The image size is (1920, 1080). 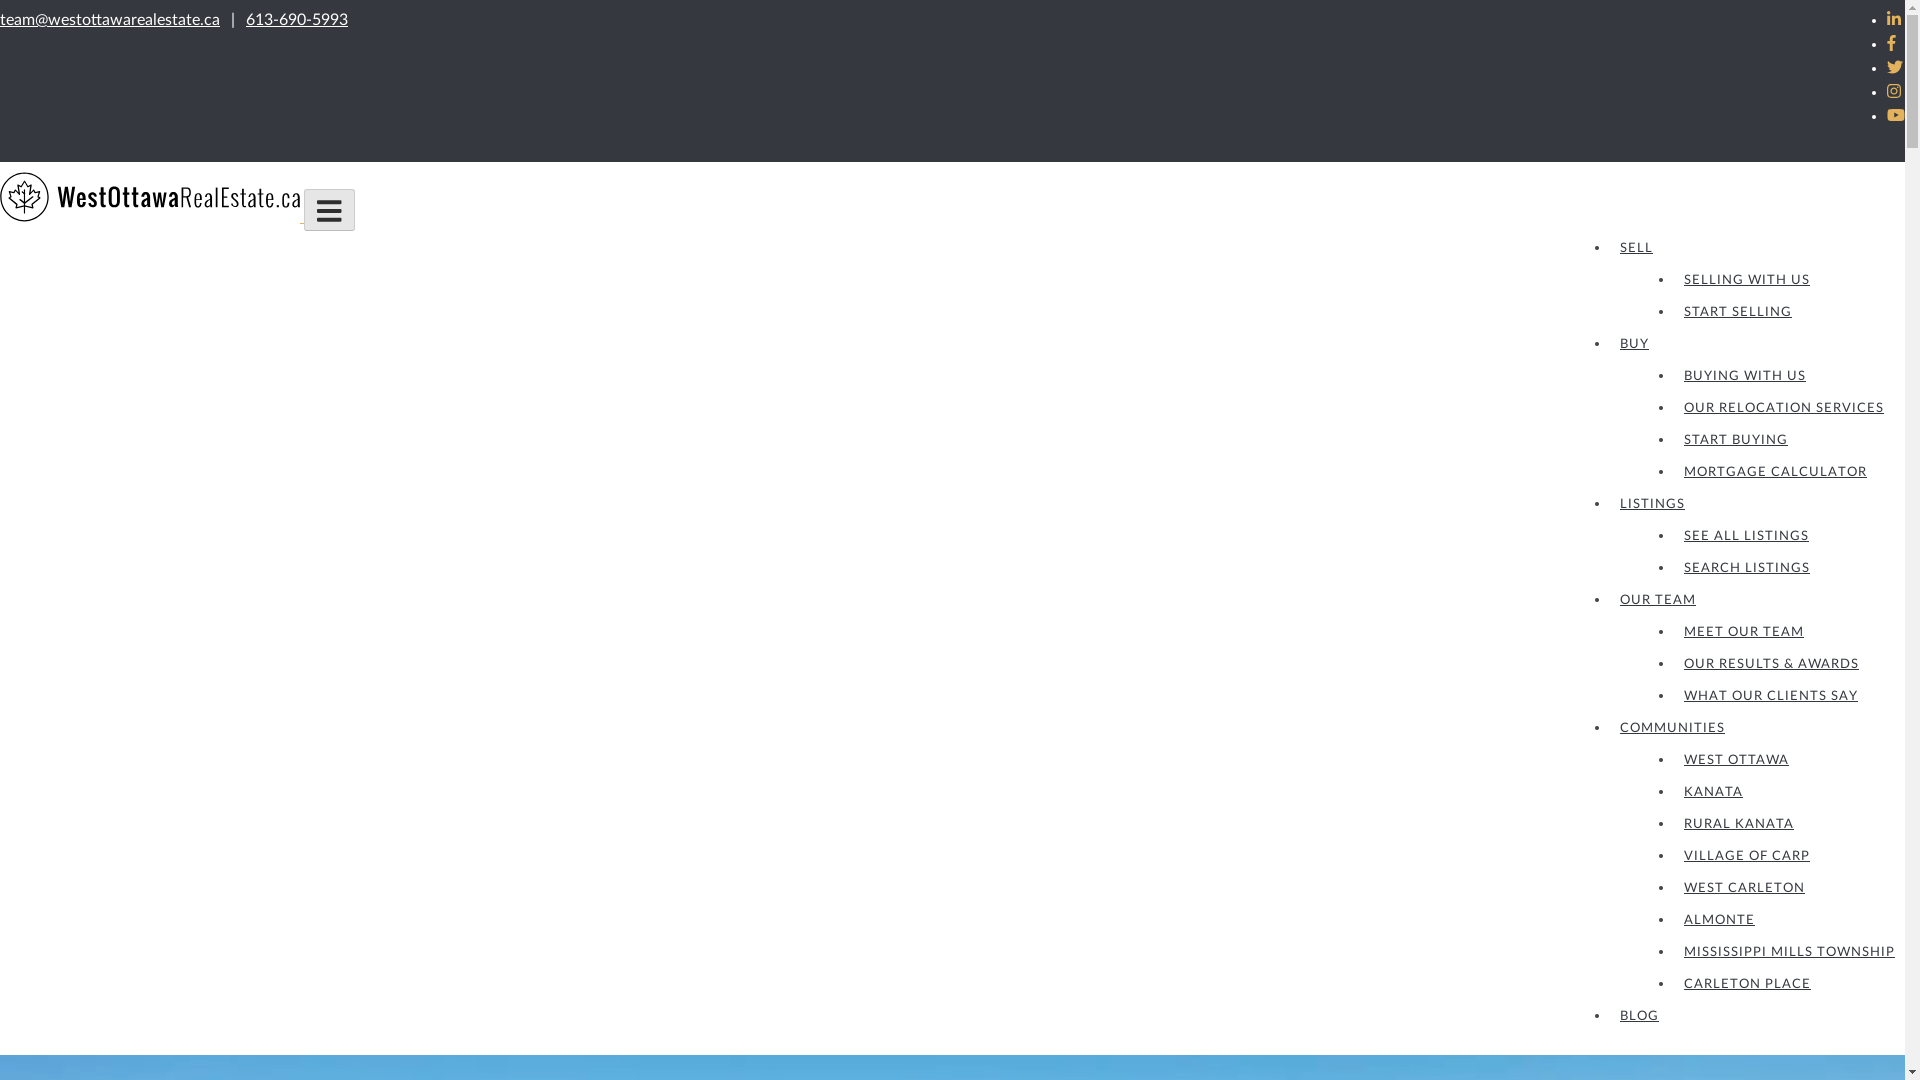 I want to click on OUR TEAM, so click(x=1658, y=600).